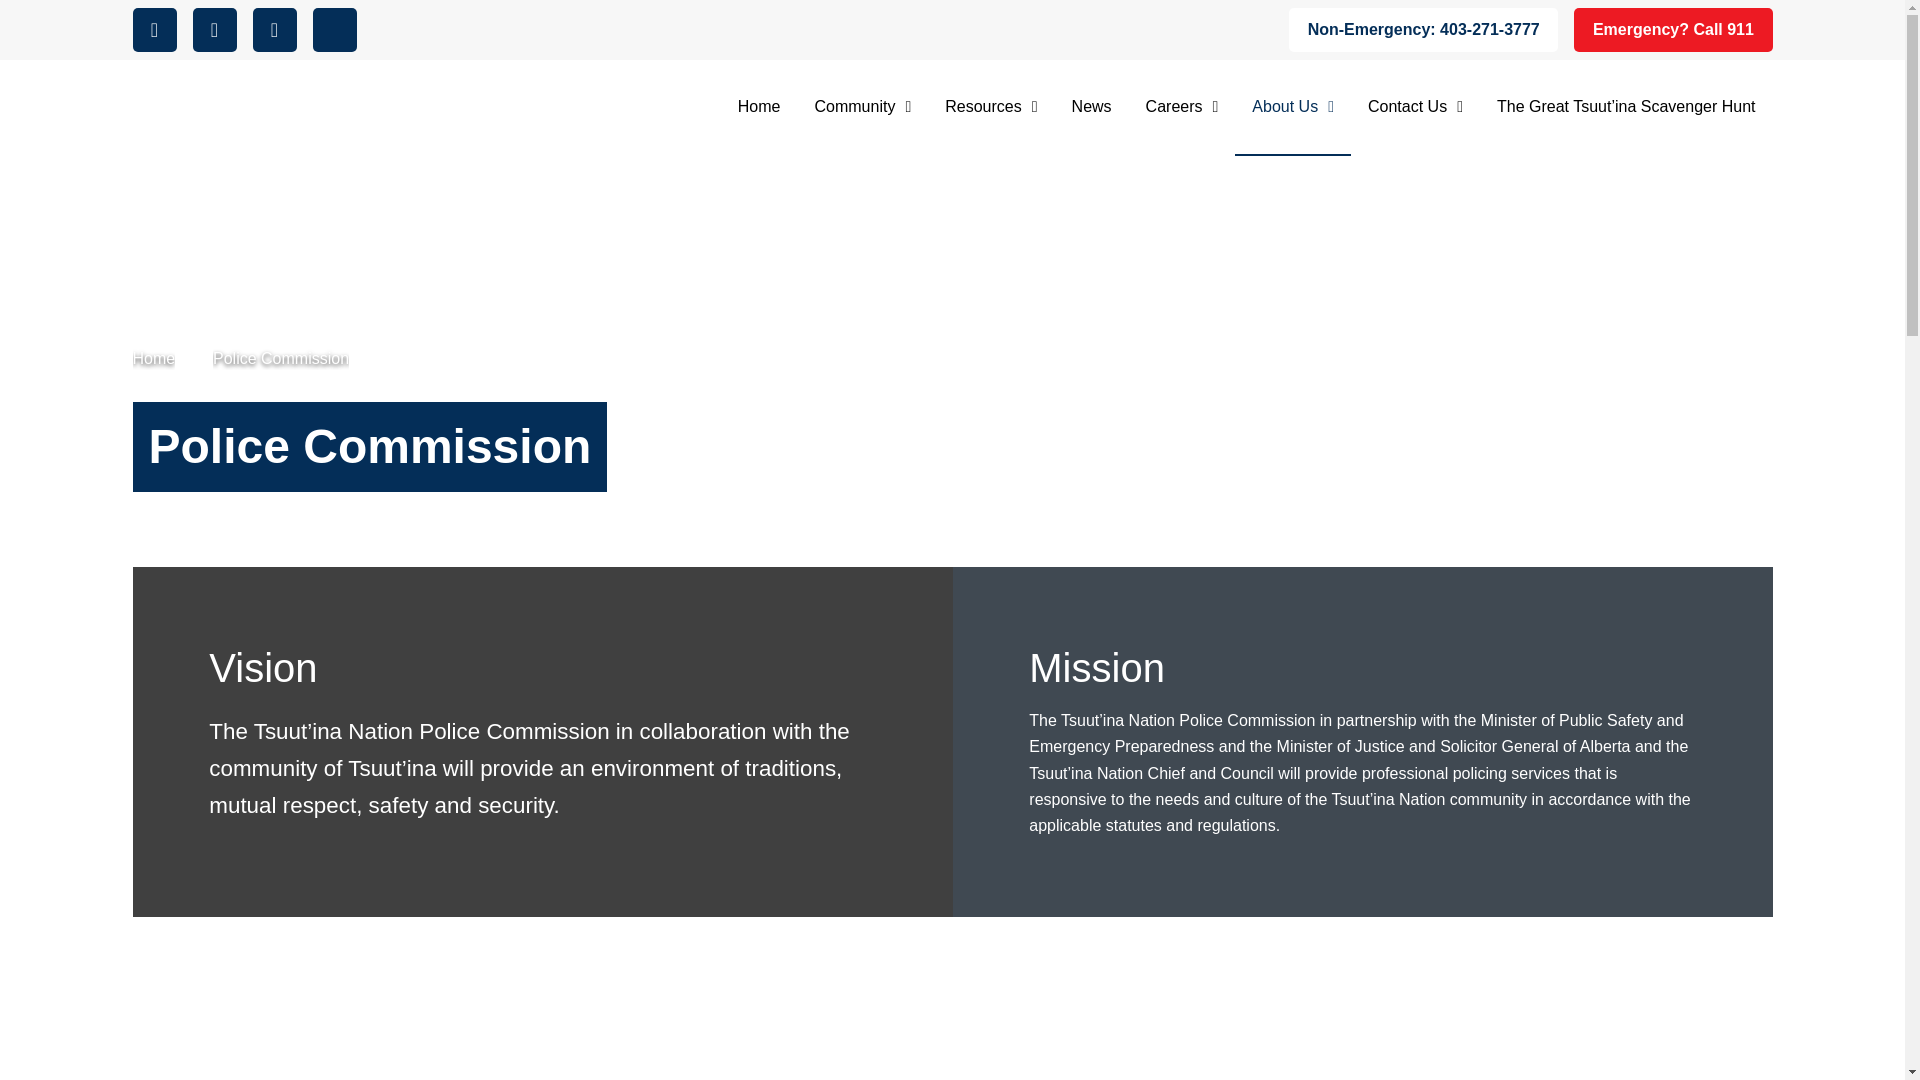  I want to click on Non-Emergency: 403-271-3777, so click(1422, 29).